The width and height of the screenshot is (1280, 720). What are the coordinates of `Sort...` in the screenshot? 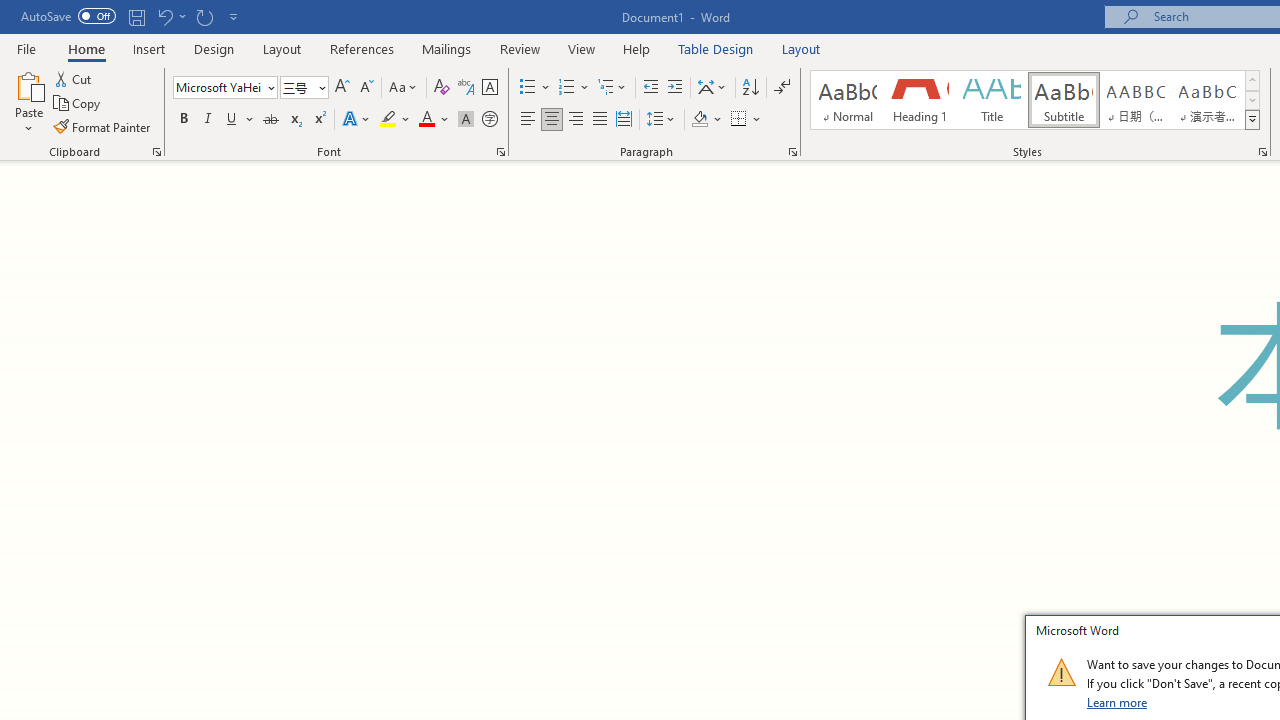 It's located at (750, 88).